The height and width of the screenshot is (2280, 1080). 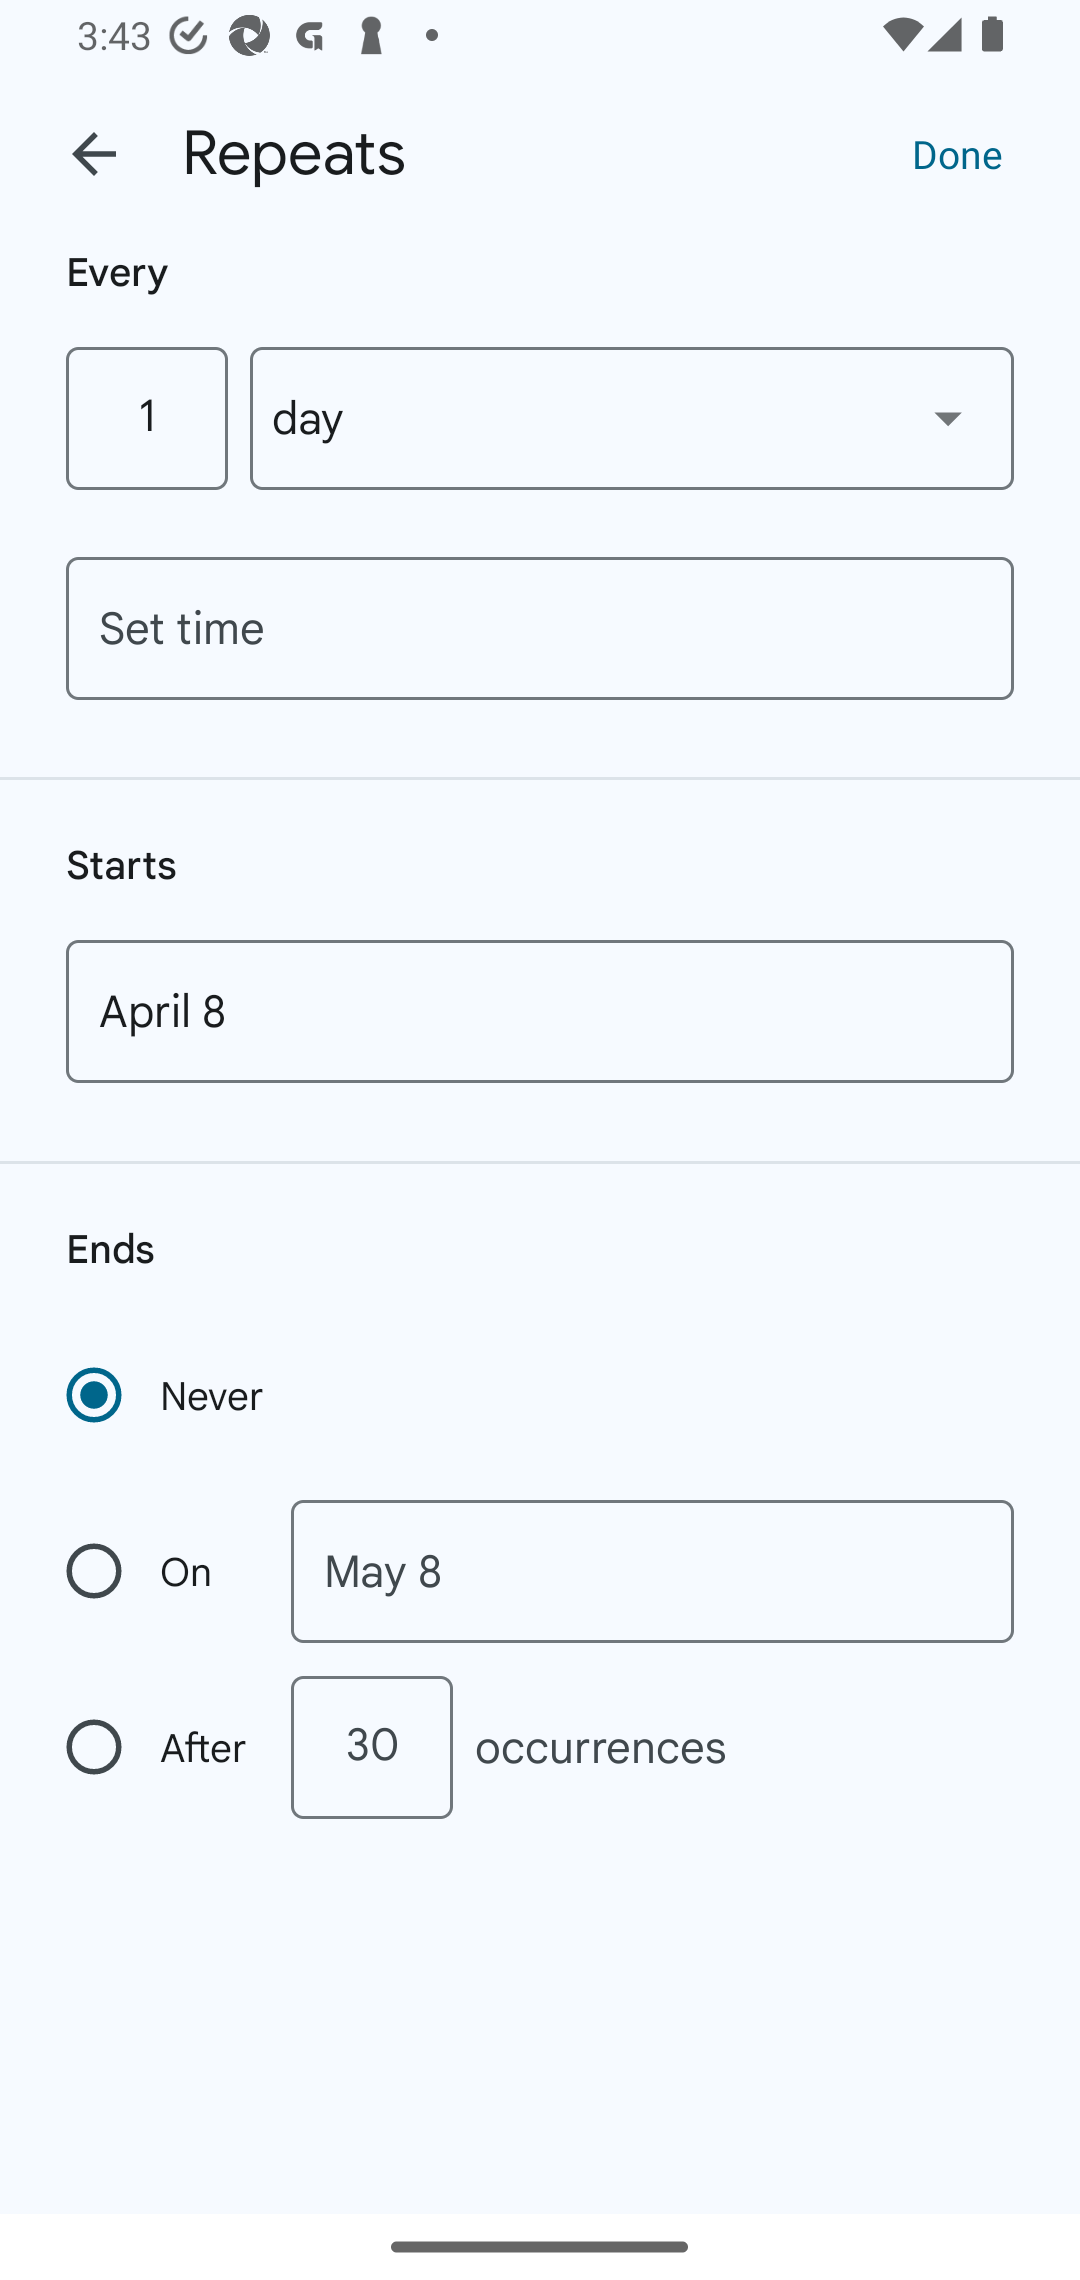 What do you see at coordinates (948, 417) in the screenshot?
I see `Show dropdown menu` at bounding box center [948, 417].